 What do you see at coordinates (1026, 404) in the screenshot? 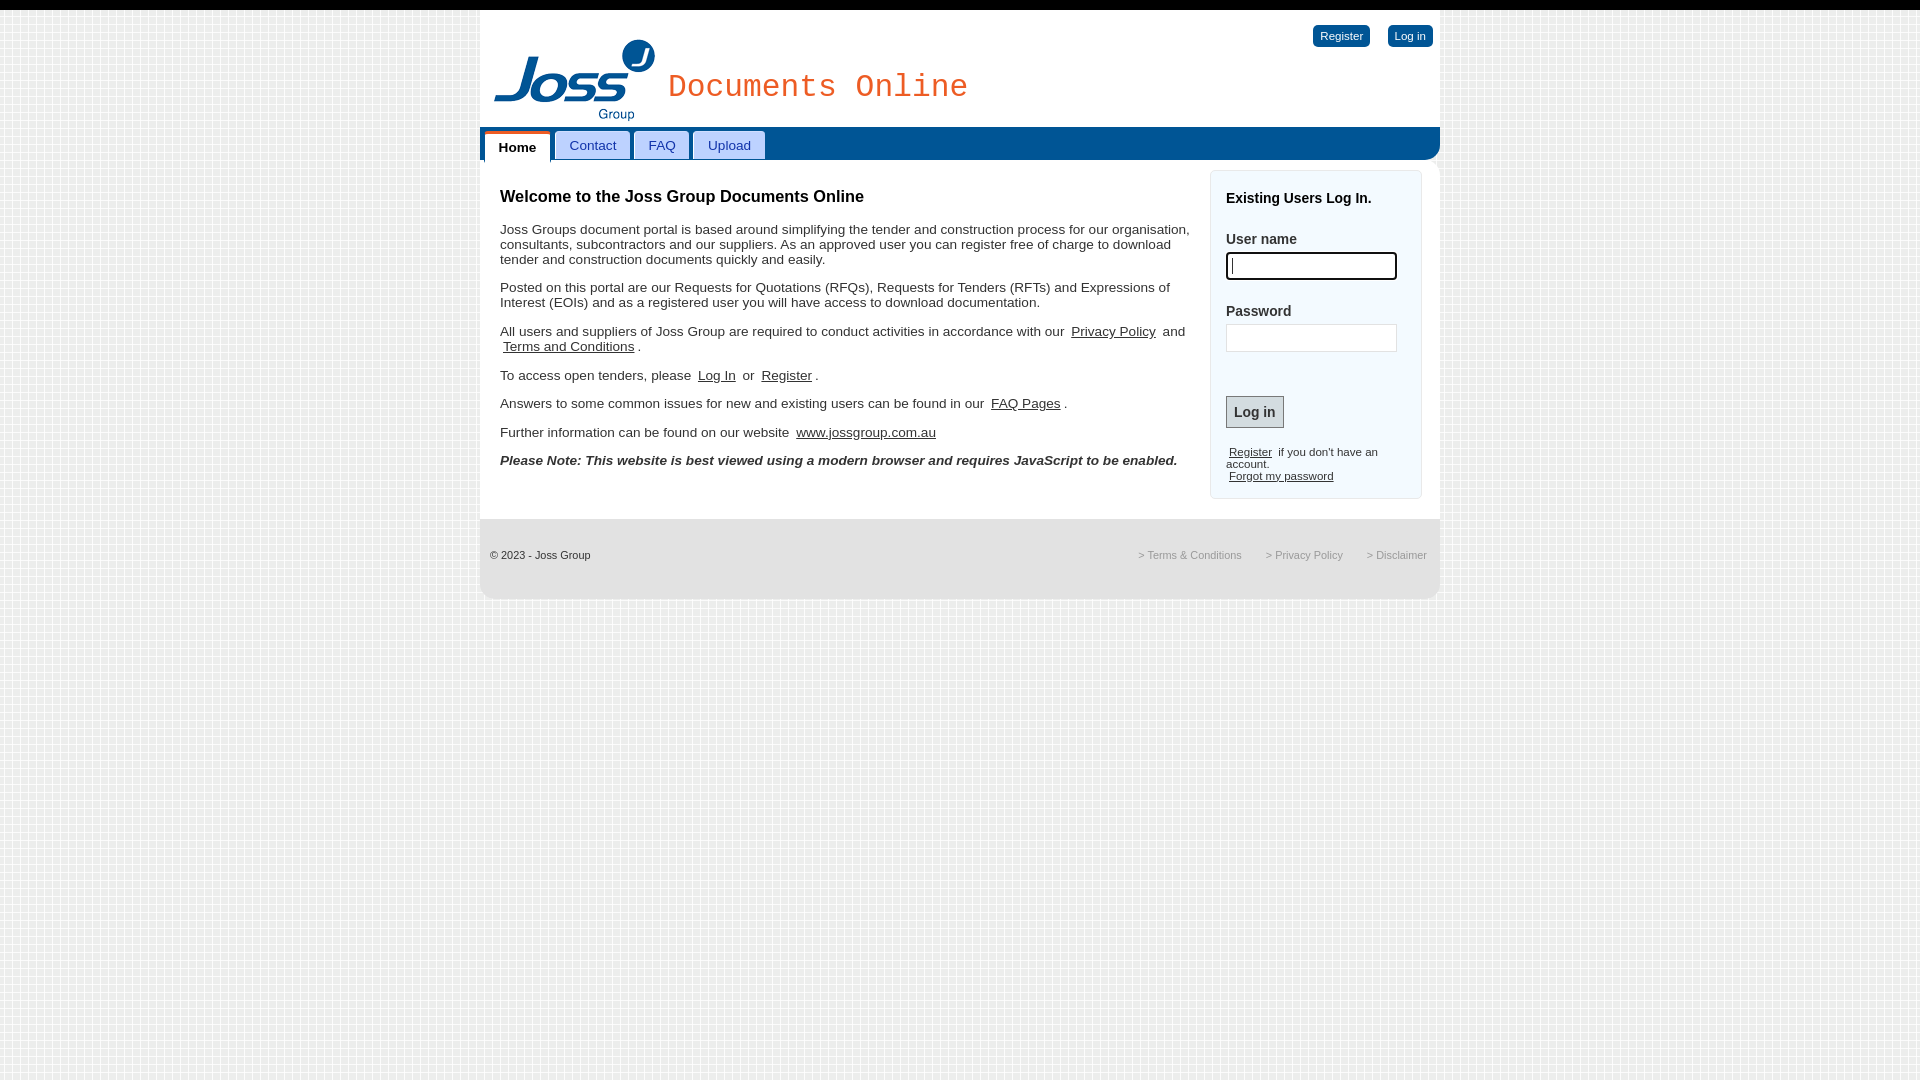
I see `FAQ Pages` at bounding box center [1026, 404].